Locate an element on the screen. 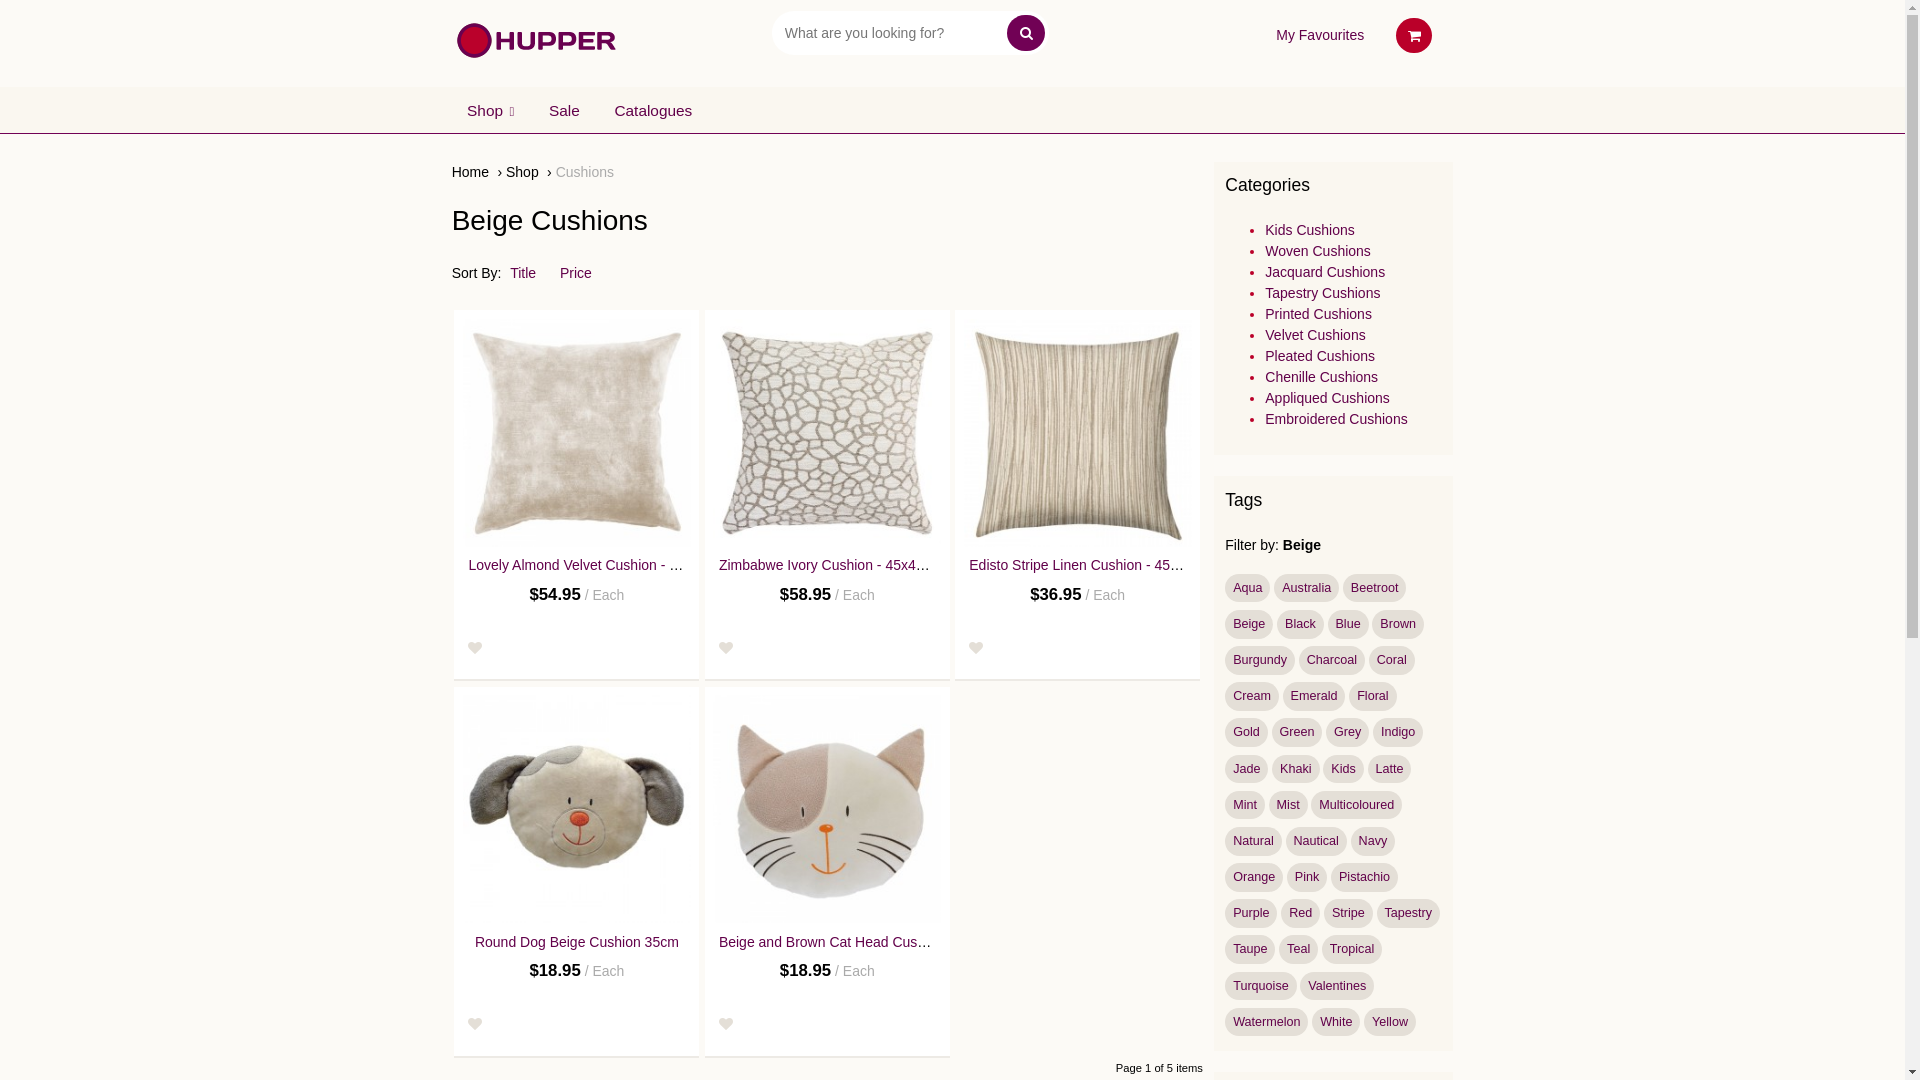 This screenshot has height=1080, width=1920. Navy is located at coordinates (1373, 842).